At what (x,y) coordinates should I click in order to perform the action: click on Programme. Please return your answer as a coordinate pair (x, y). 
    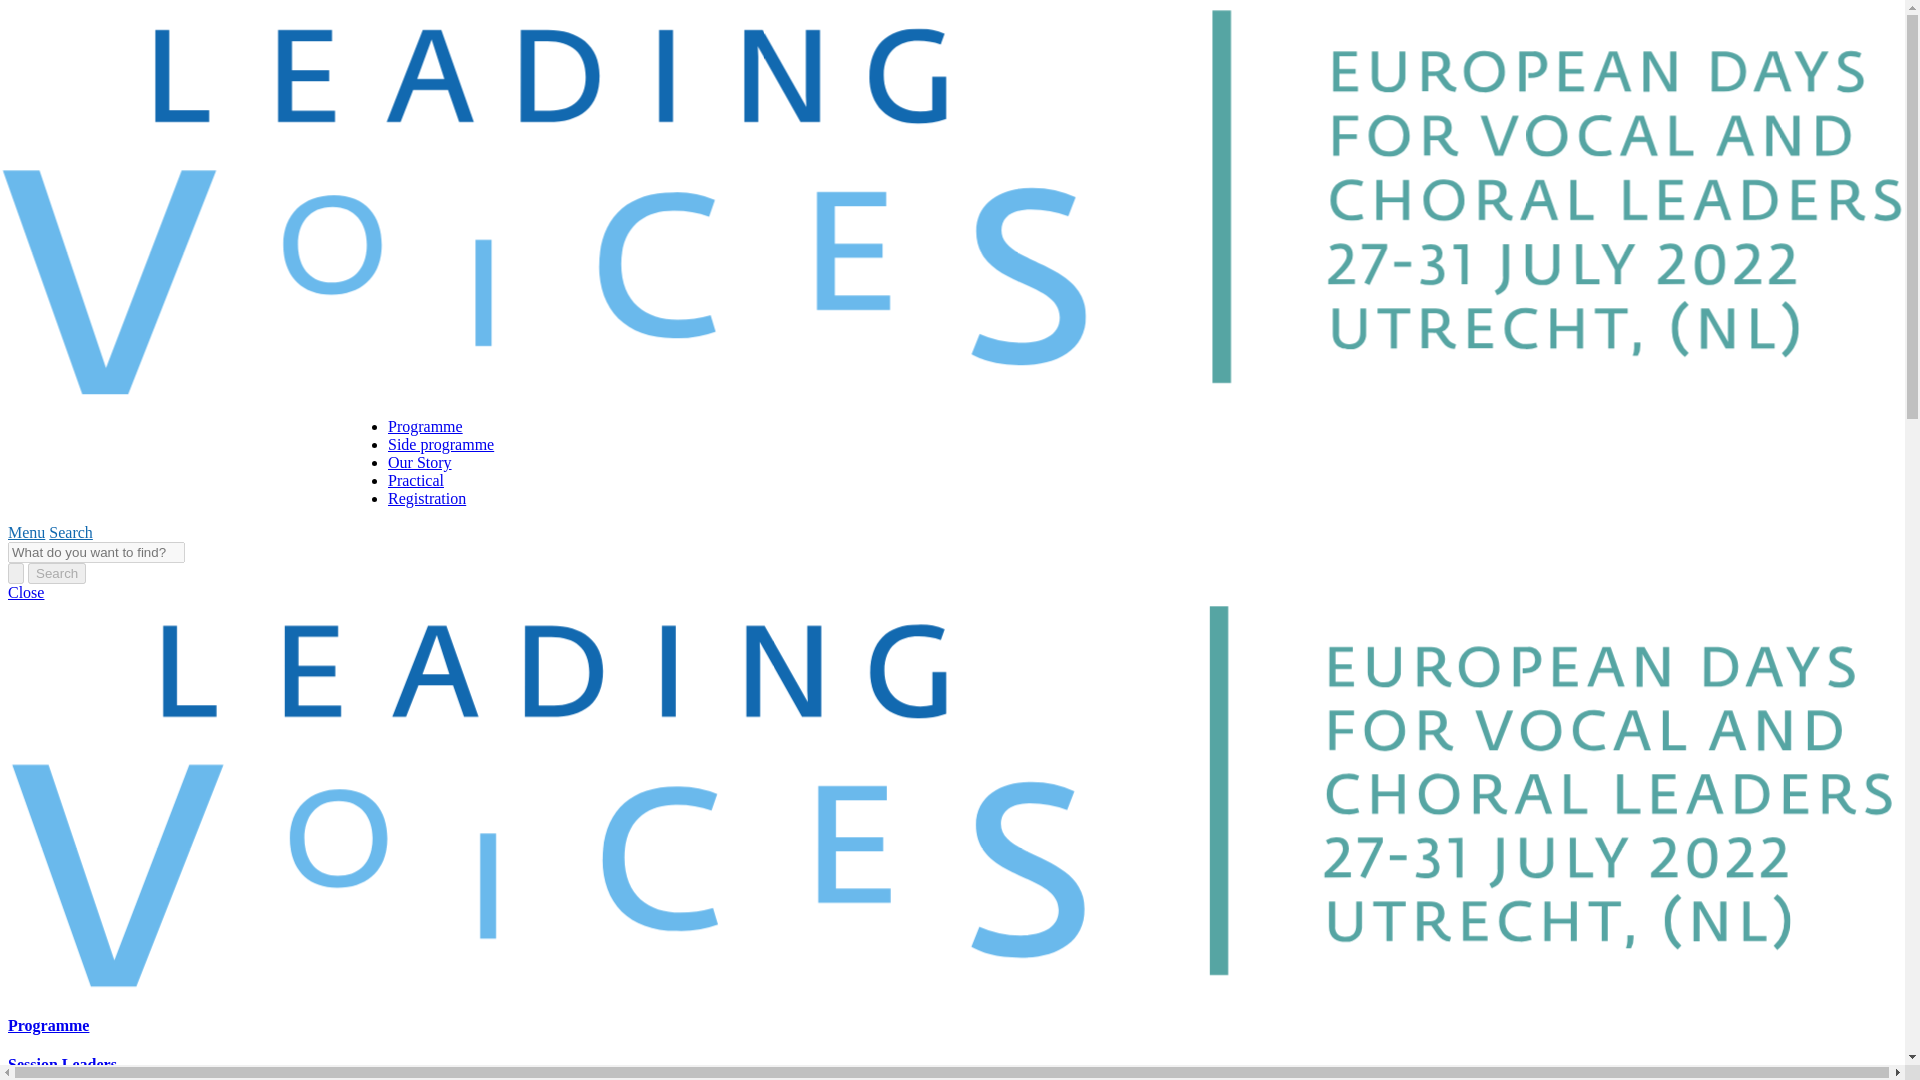
    Looking at the image, I should click on (48, 1025).